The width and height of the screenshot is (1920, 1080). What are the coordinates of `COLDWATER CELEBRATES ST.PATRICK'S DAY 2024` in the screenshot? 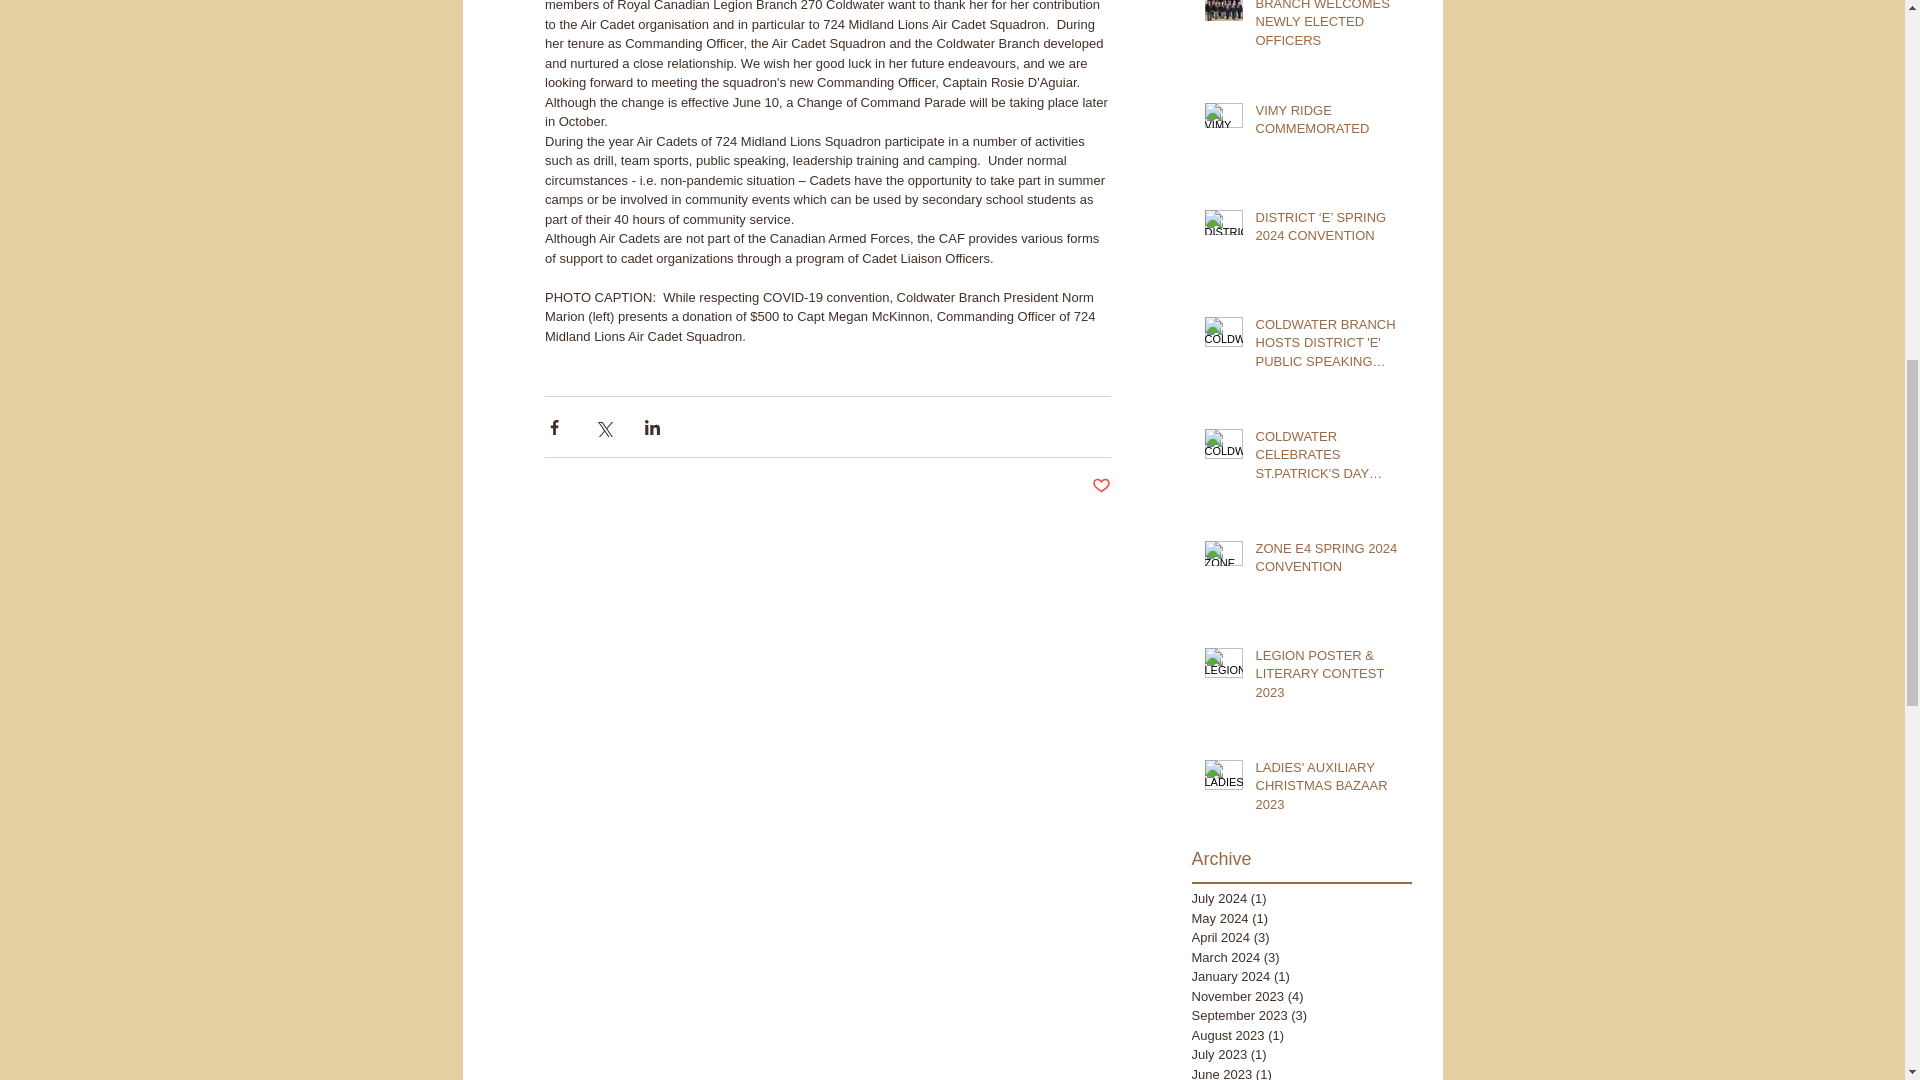 It's located at (1327, 459).